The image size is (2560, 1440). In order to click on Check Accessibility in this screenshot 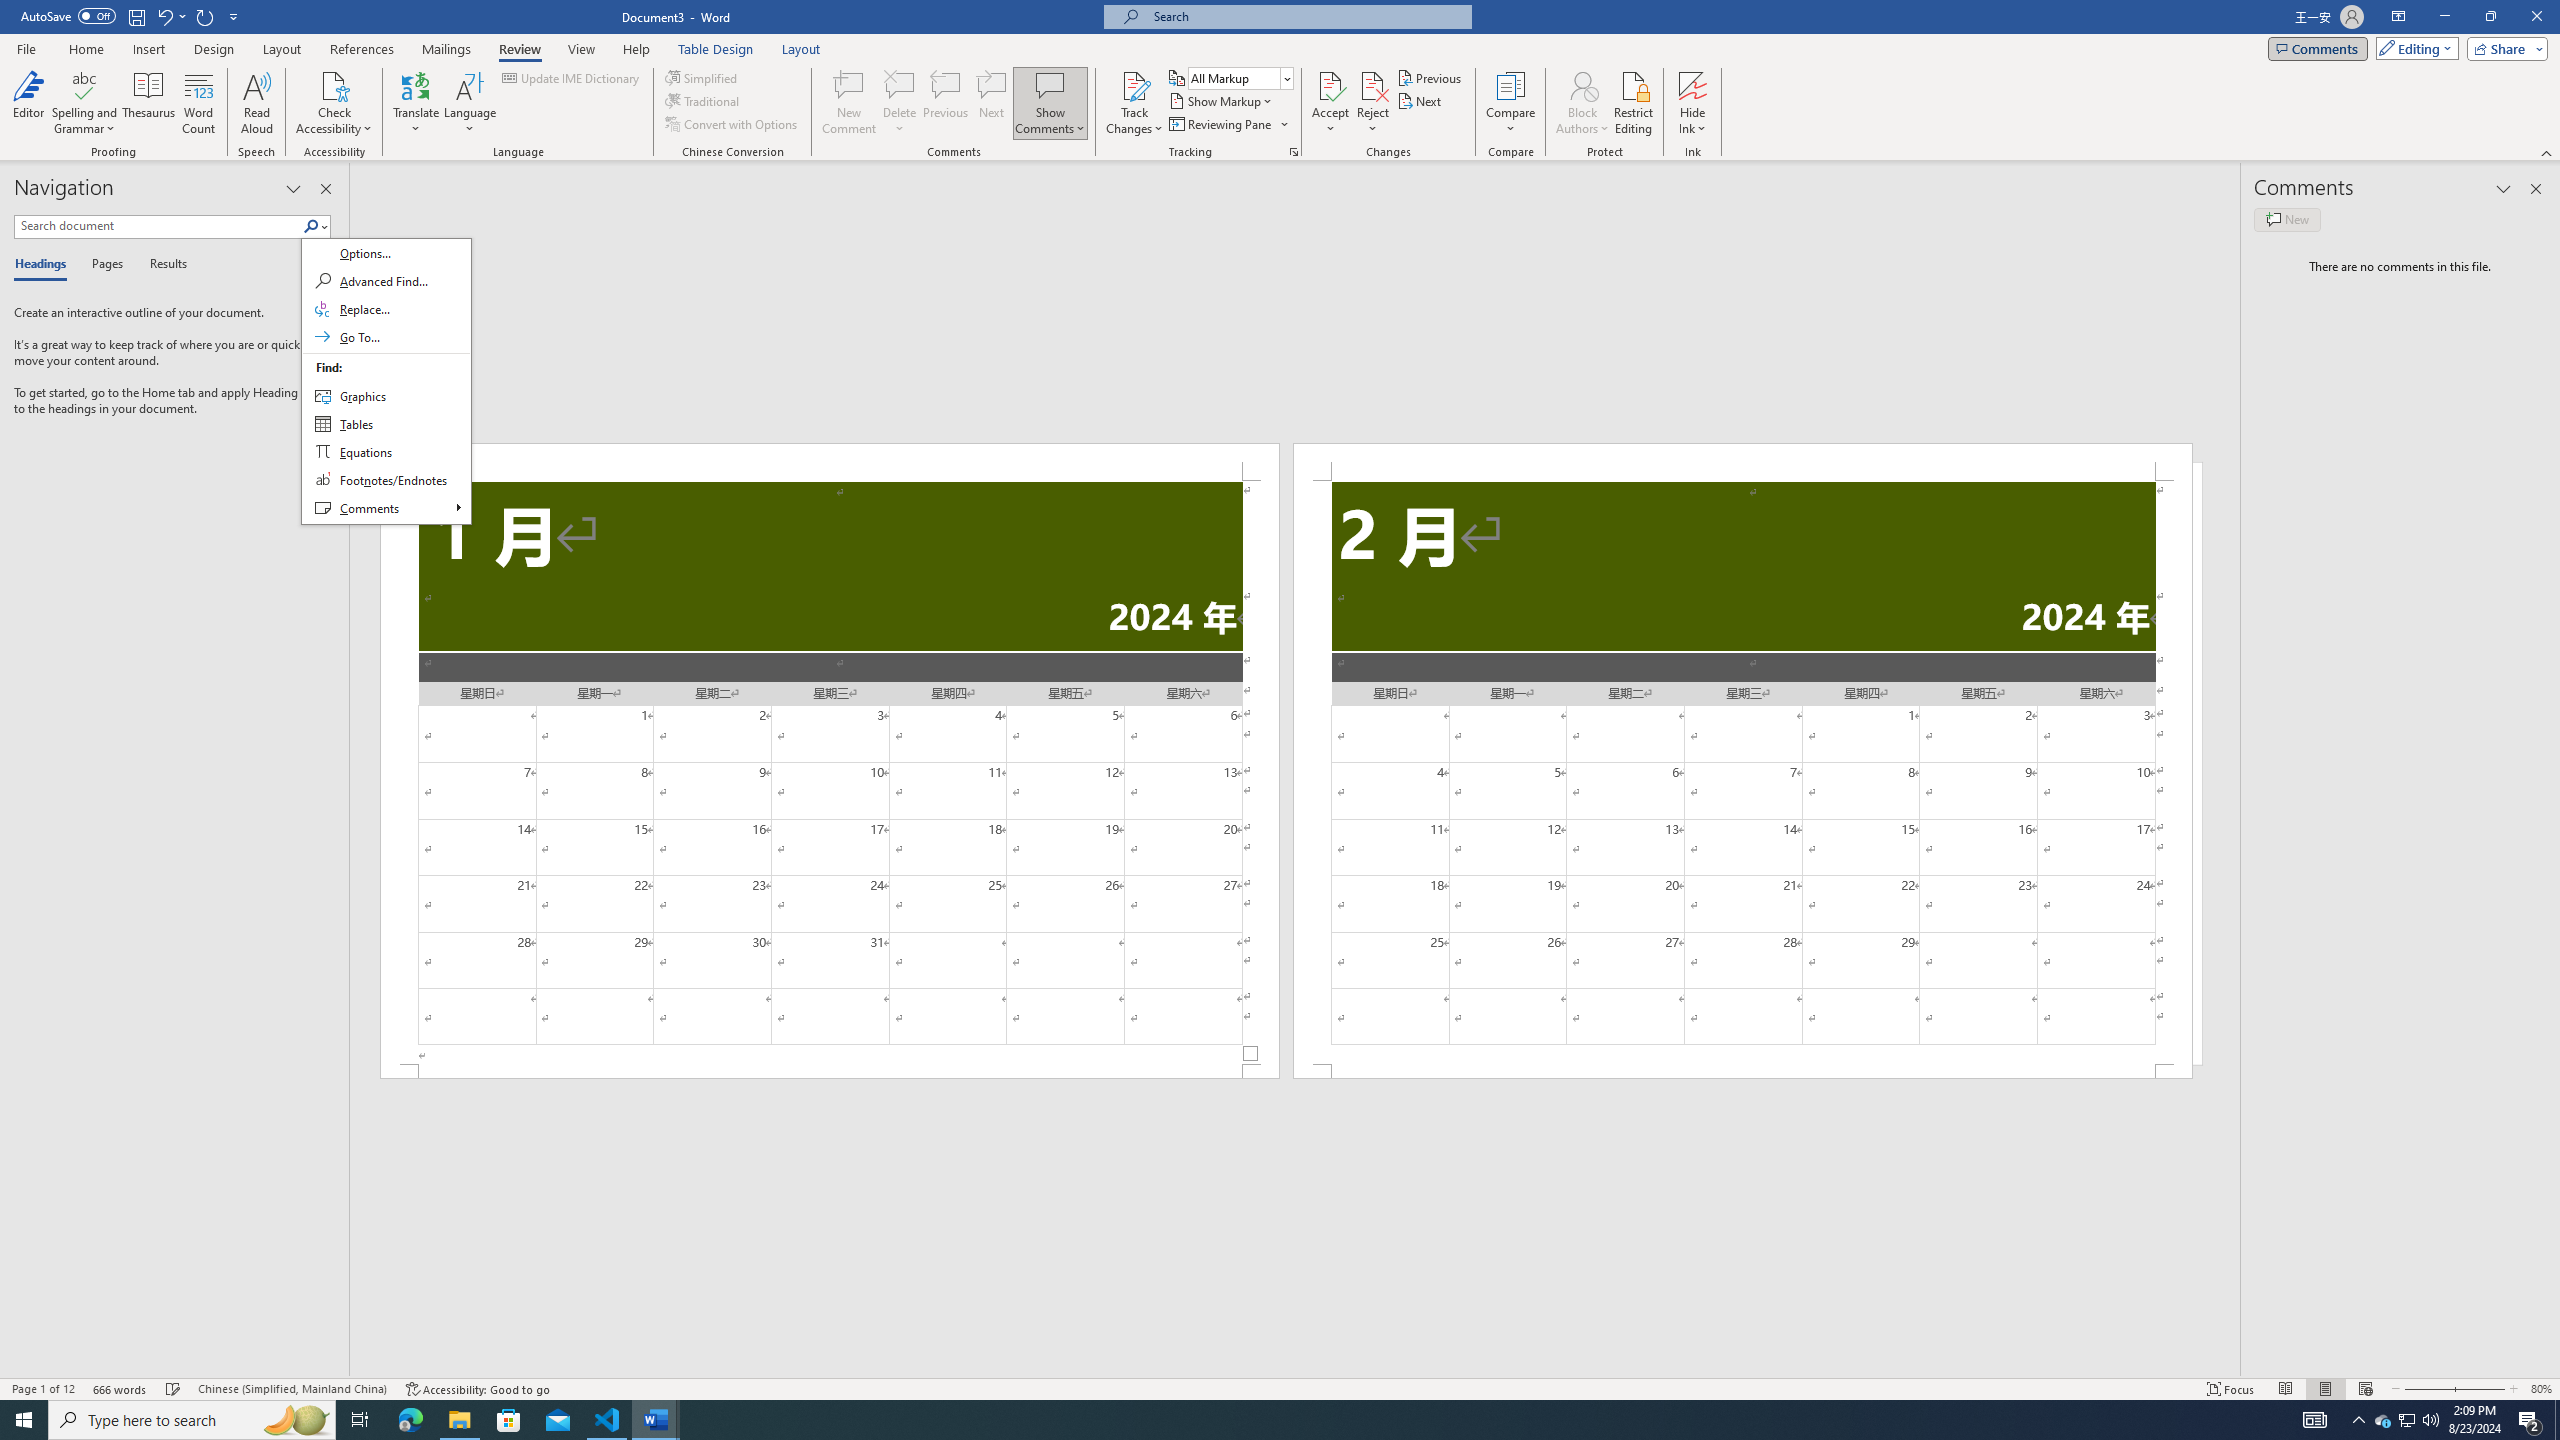, I will do `click(334, 103)`.